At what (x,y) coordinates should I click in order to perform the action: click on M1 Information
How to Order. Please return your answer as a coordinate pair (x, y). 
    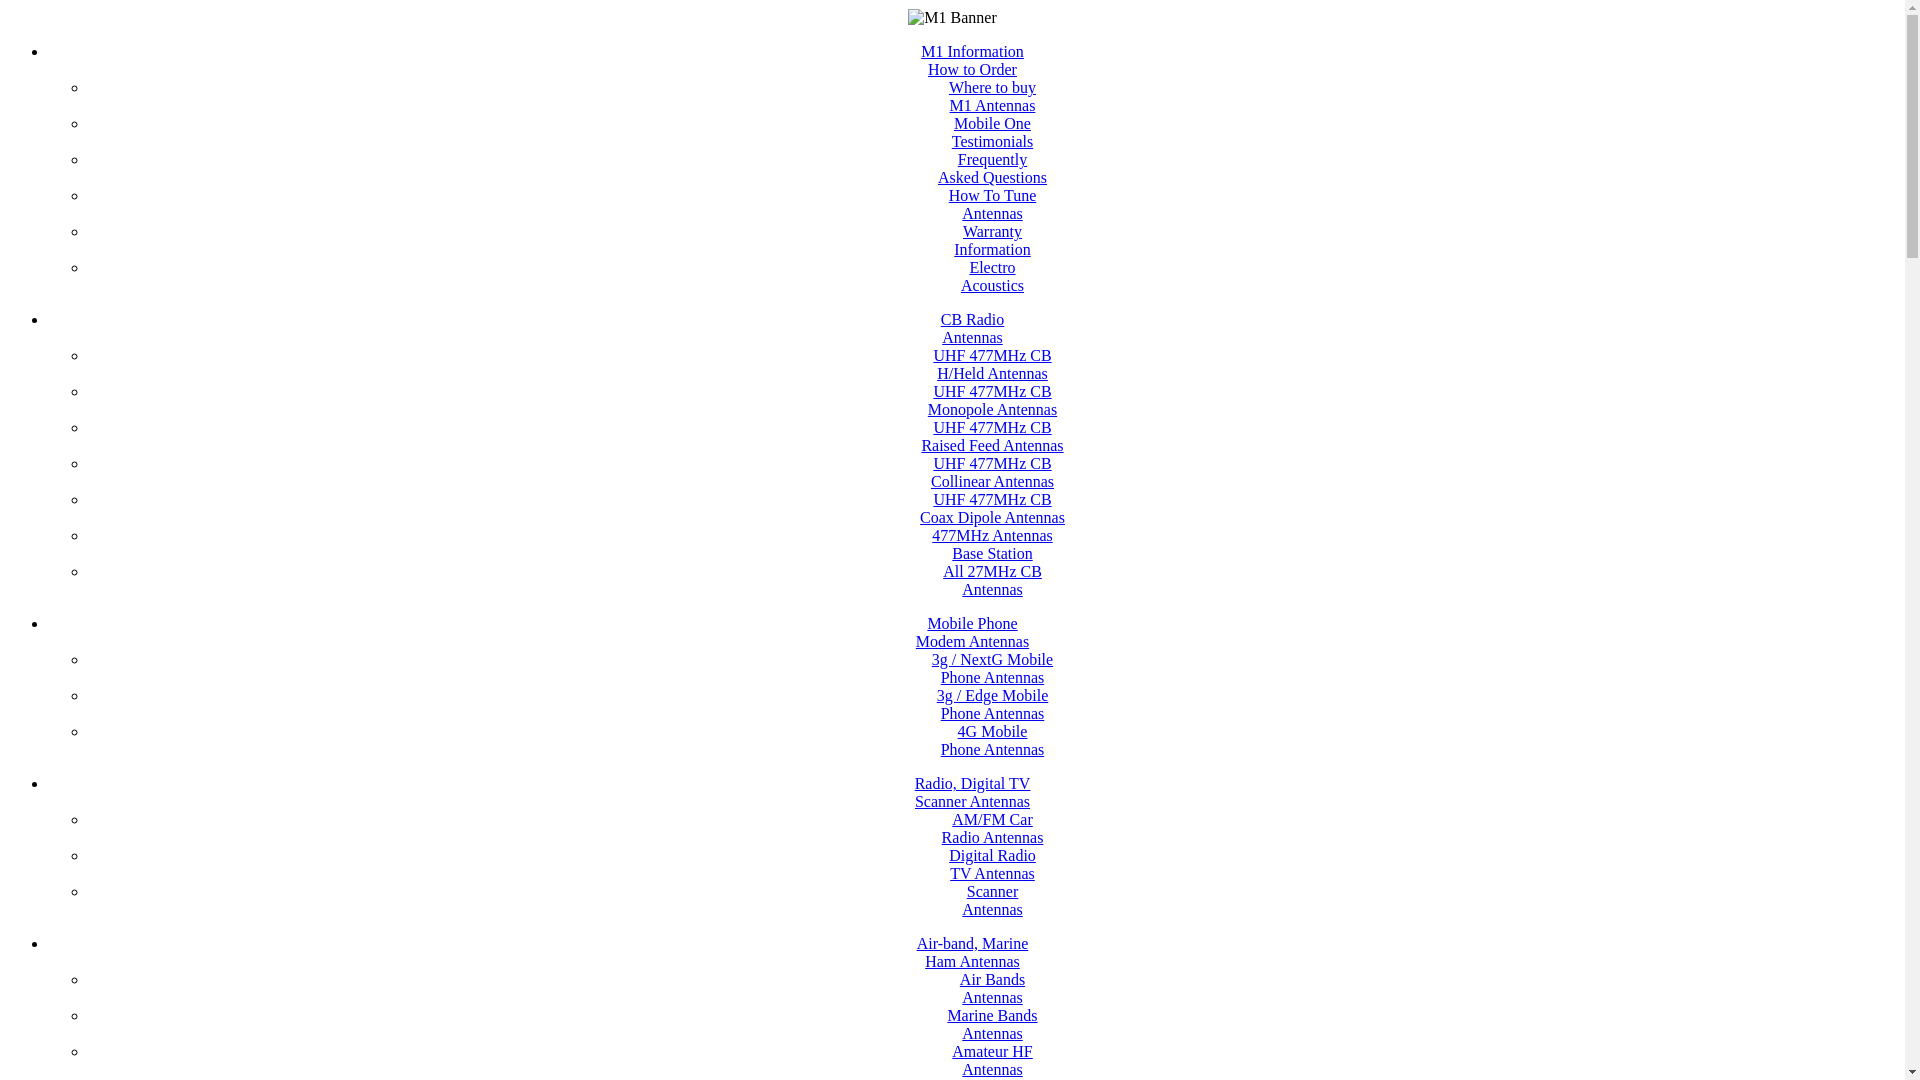
    Looking at the image, I should click on (972, 60).